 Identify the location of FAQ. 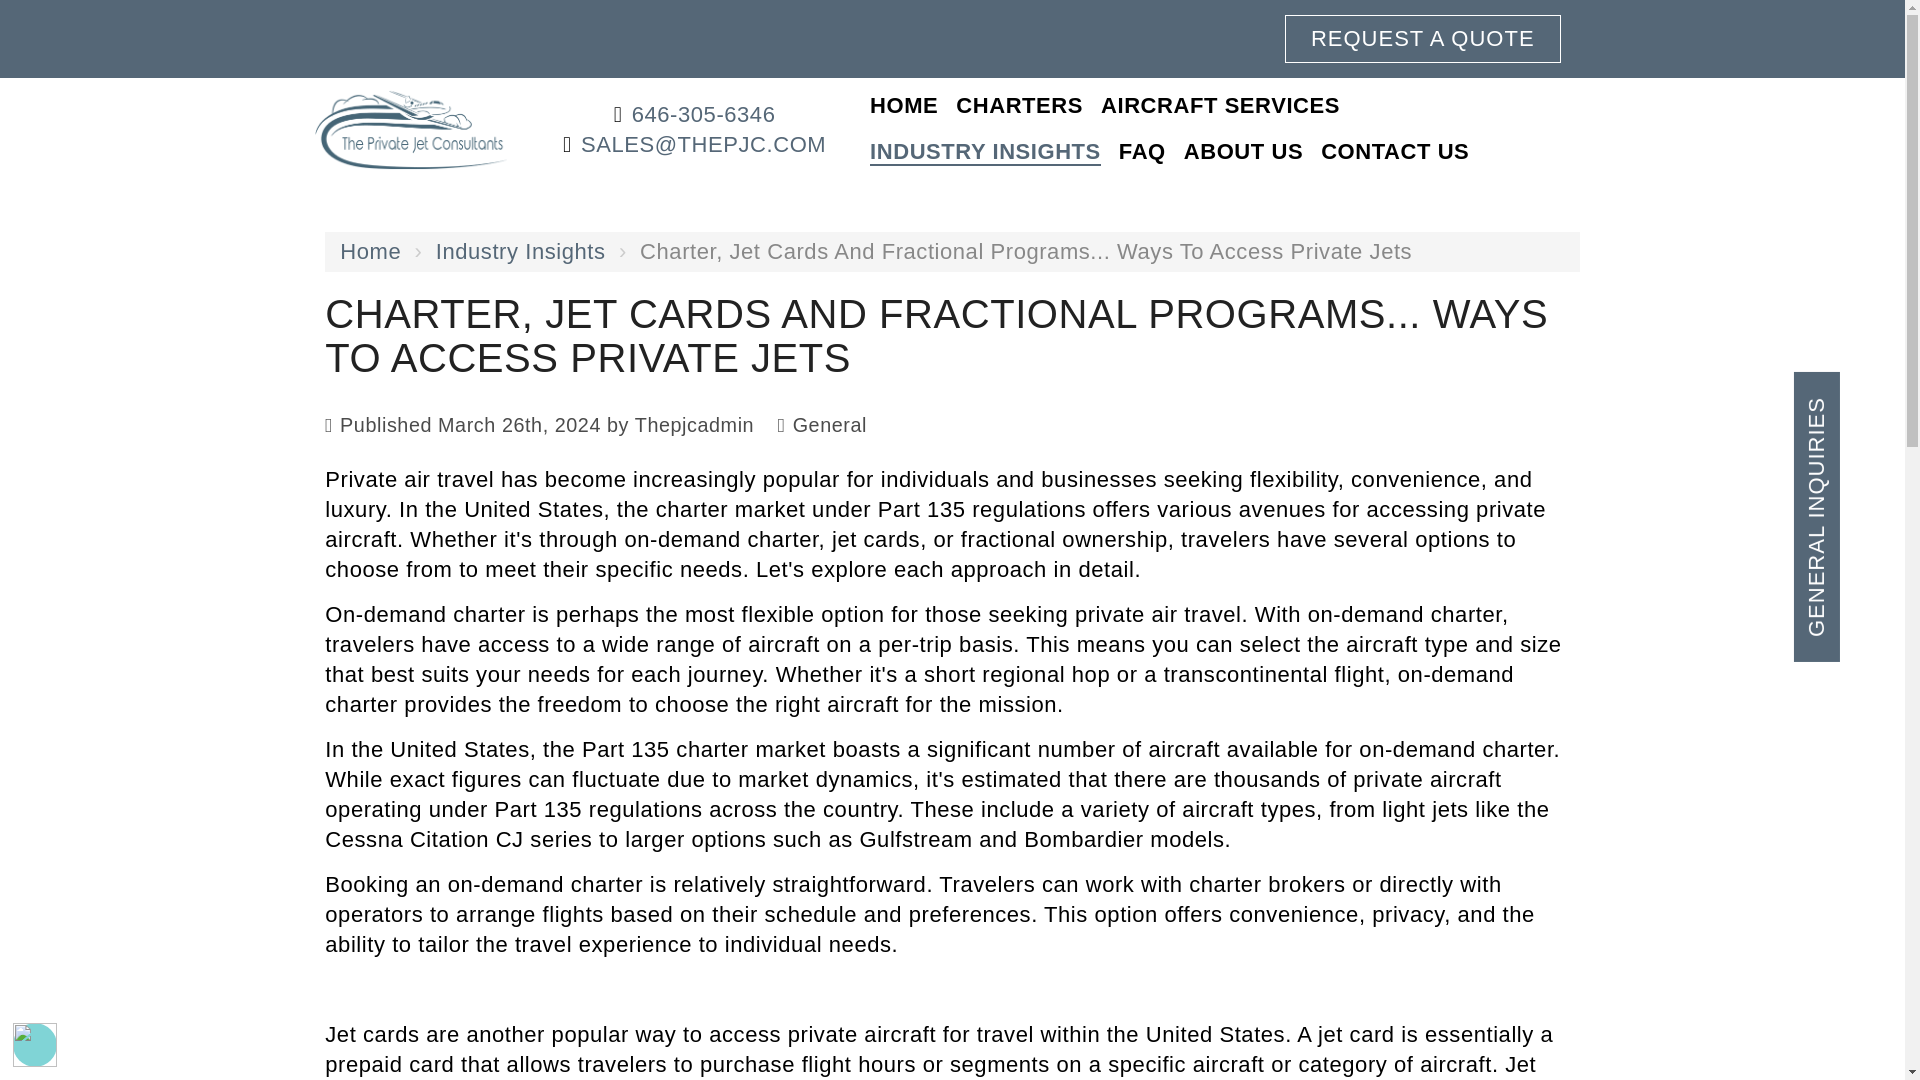
(1142, 152).